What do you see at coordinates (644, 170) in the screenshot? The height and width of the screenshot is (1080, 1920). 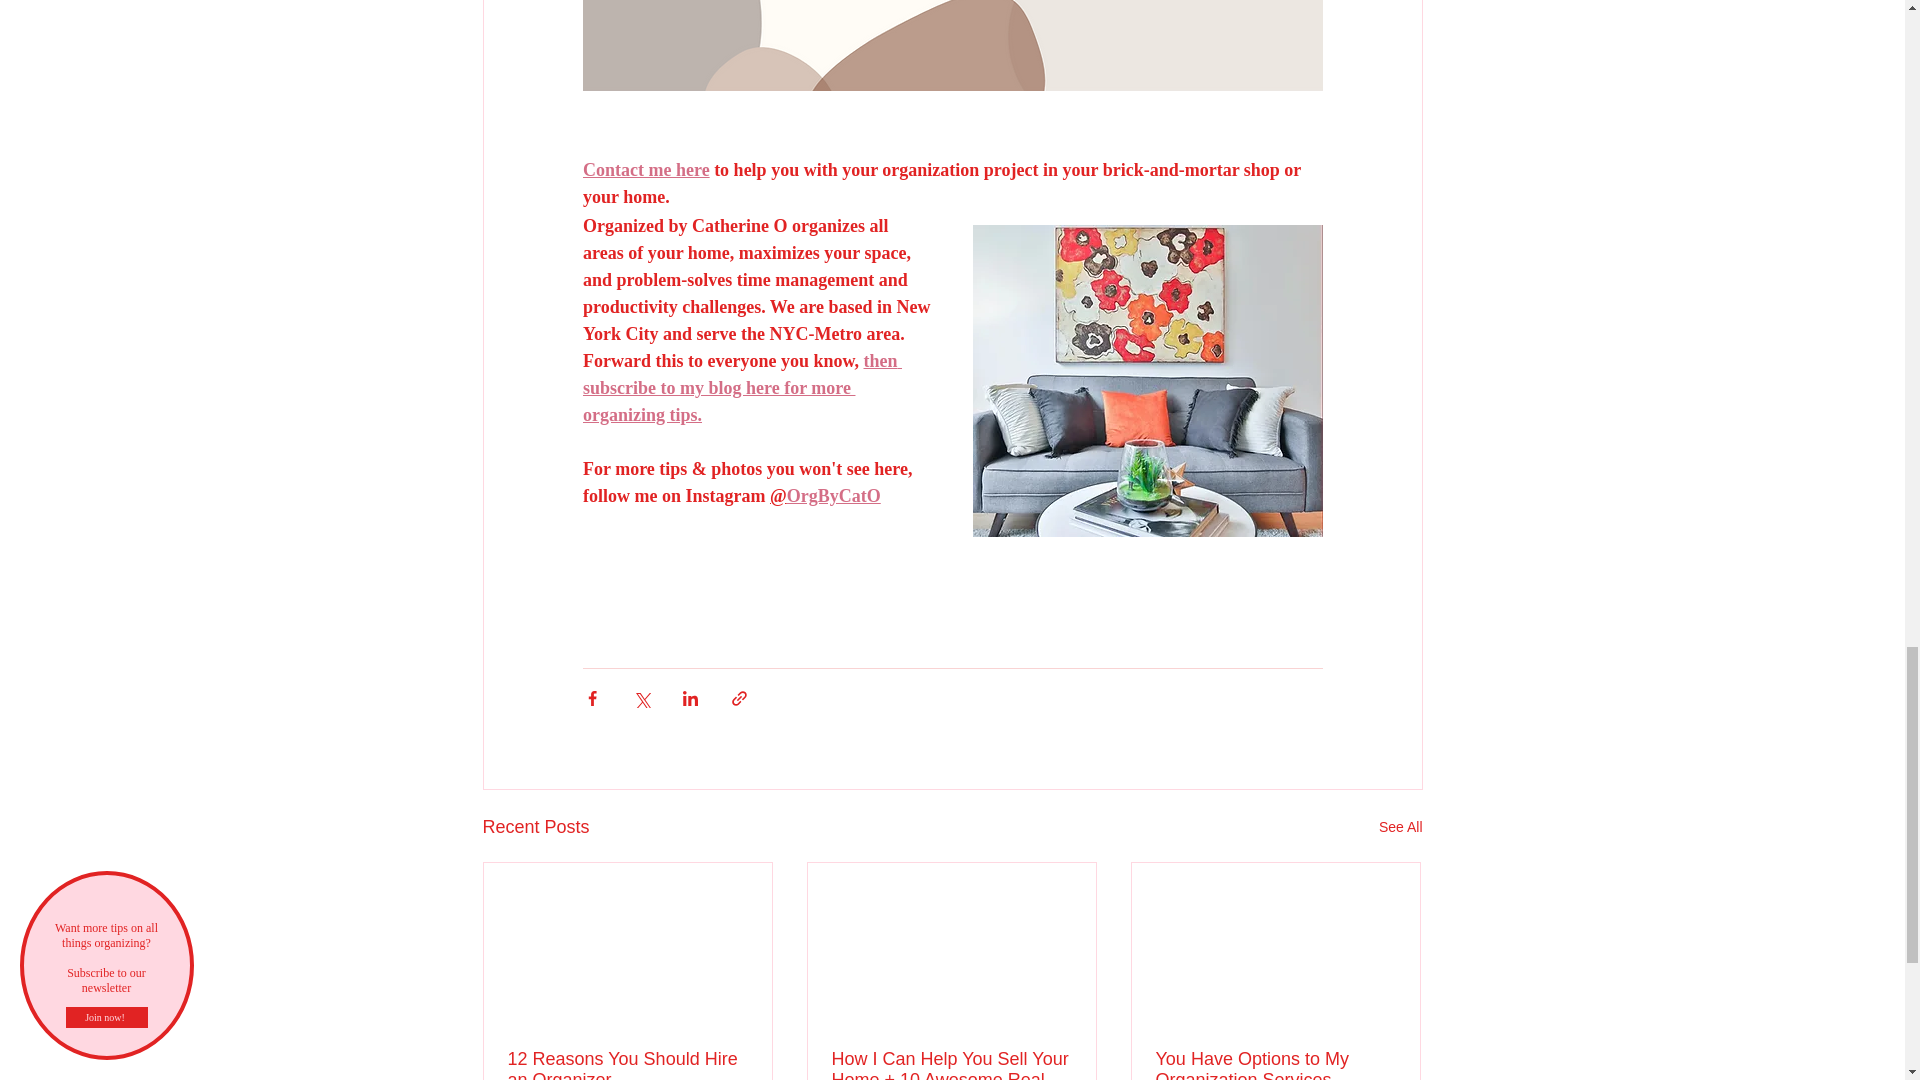 I see `Contact me here` at bounding box center [644, 170].